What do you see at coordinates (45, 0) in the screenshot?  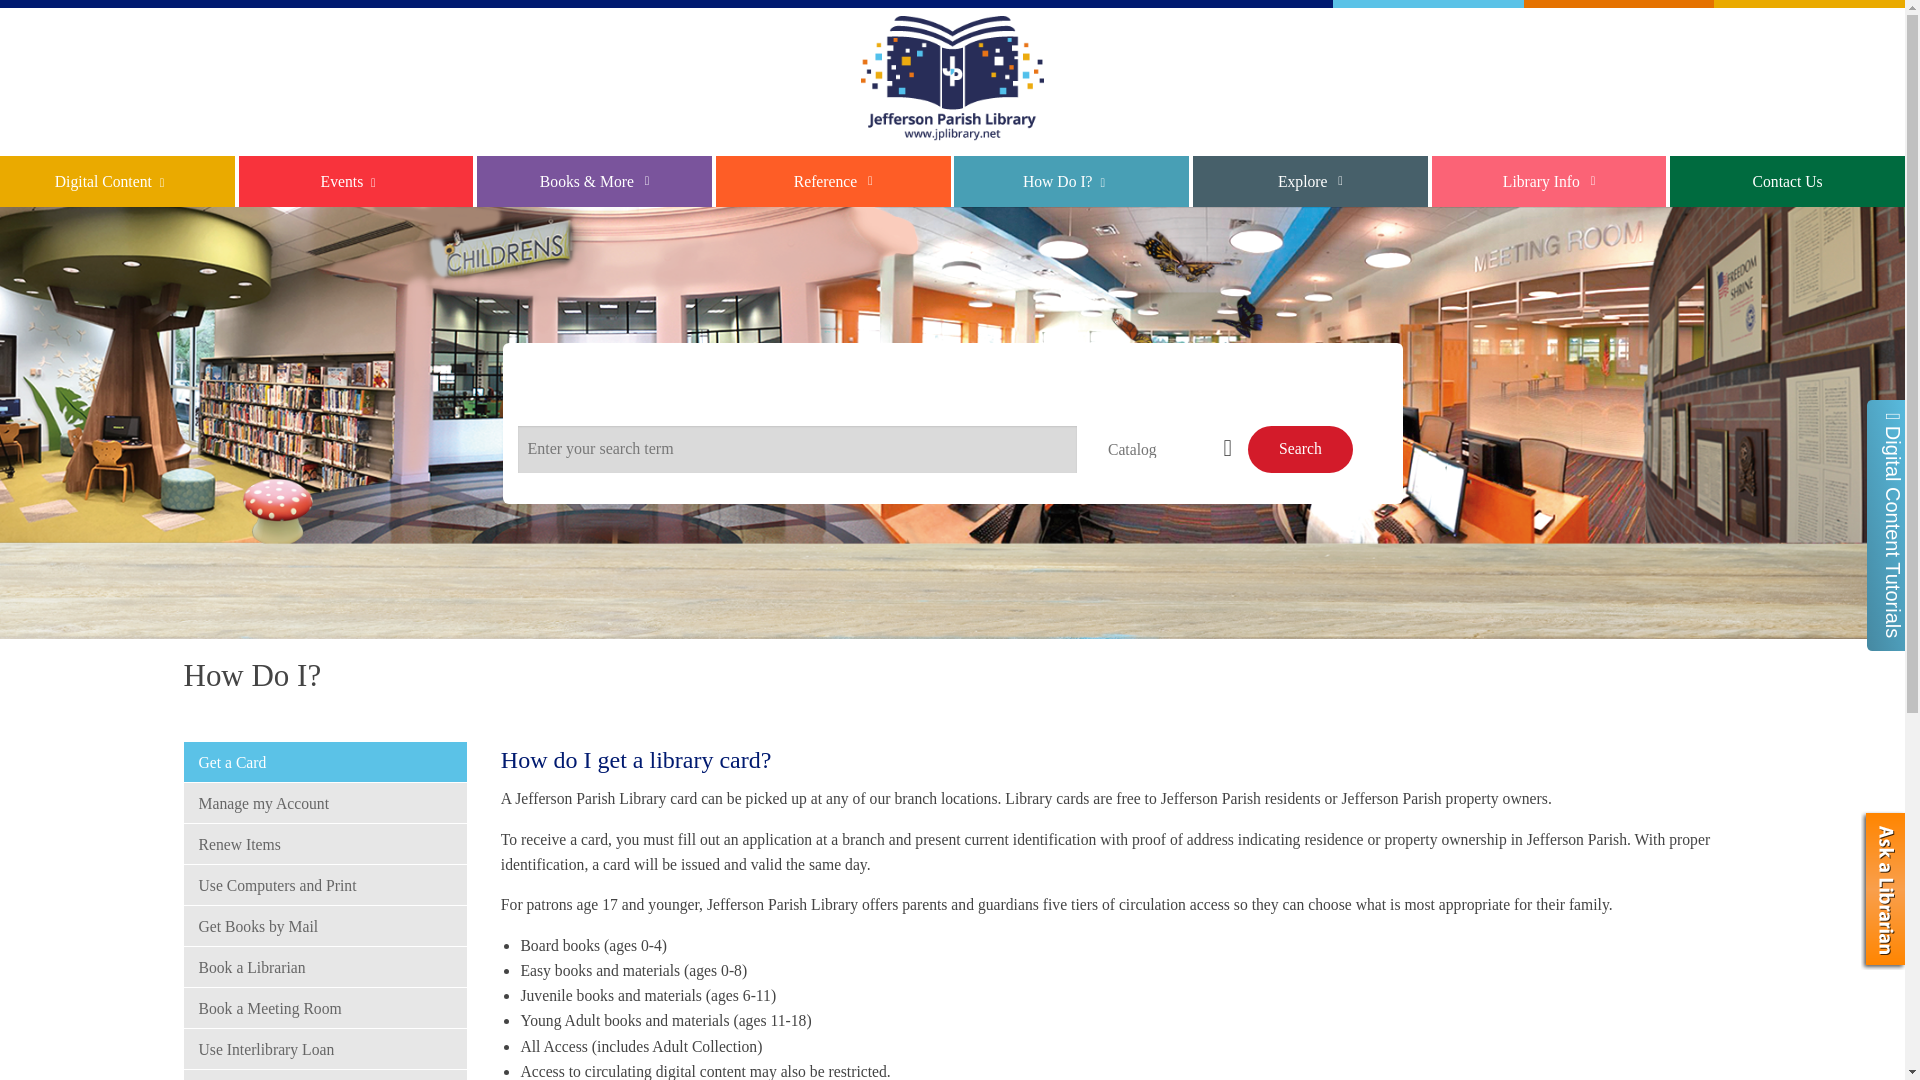 I see `Skip to Footer` at bounding box center [45, 0].